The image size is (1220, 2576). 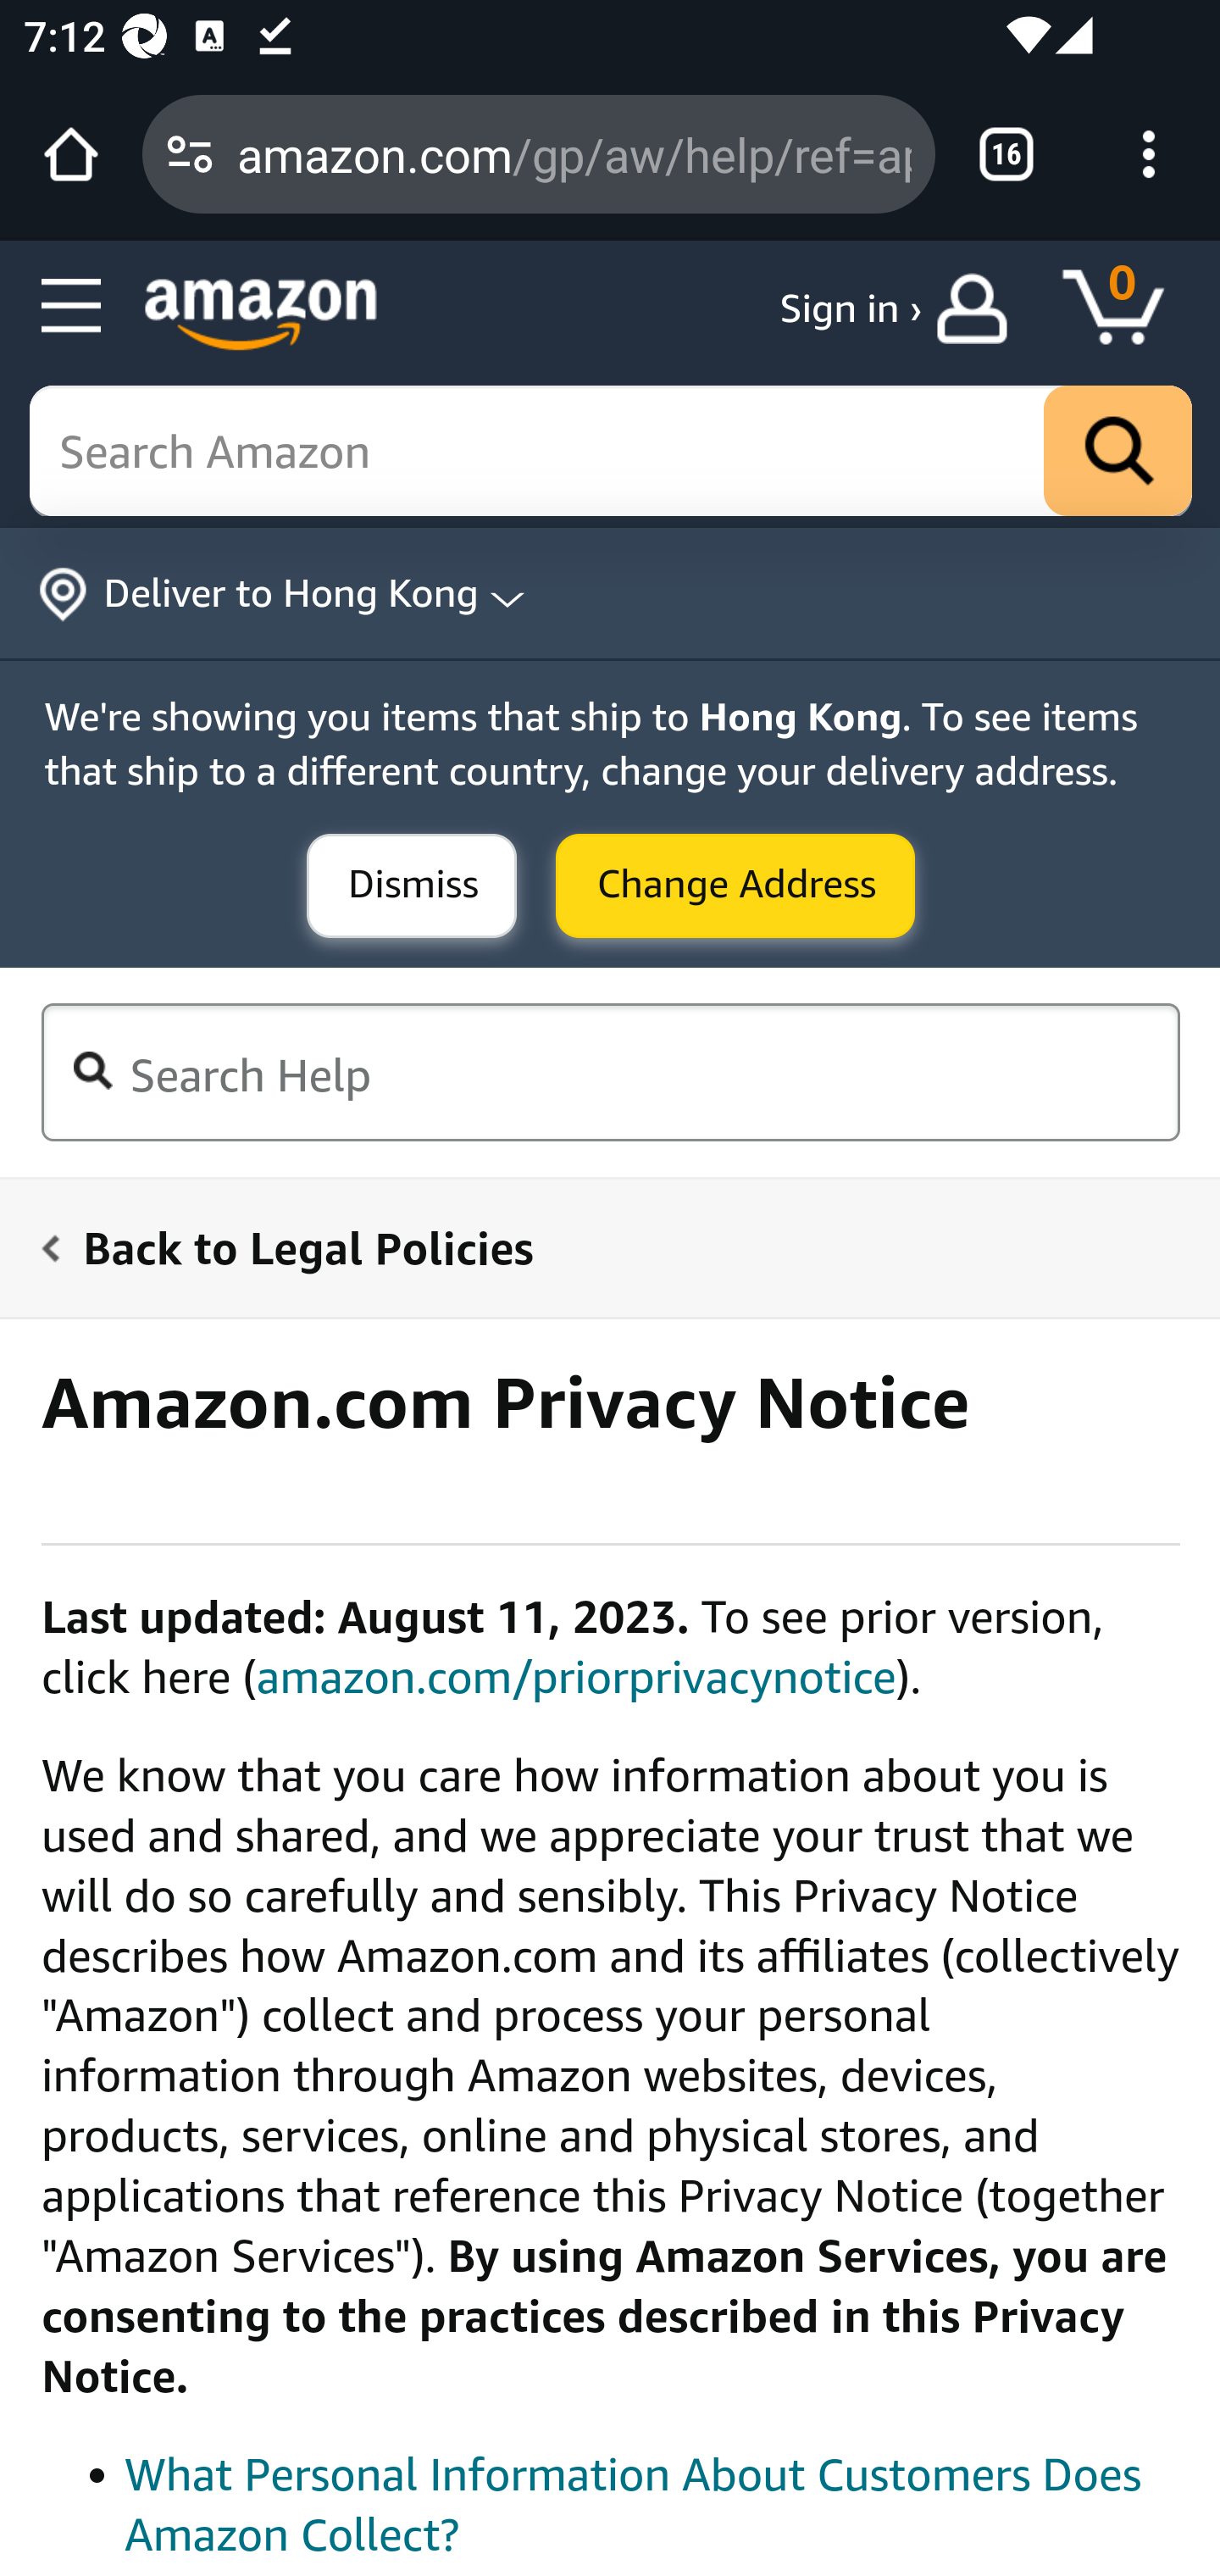 What do you see at coordinates (412, 887) in the screenshot?
I see `Submit` at bounding box center [412, 887].